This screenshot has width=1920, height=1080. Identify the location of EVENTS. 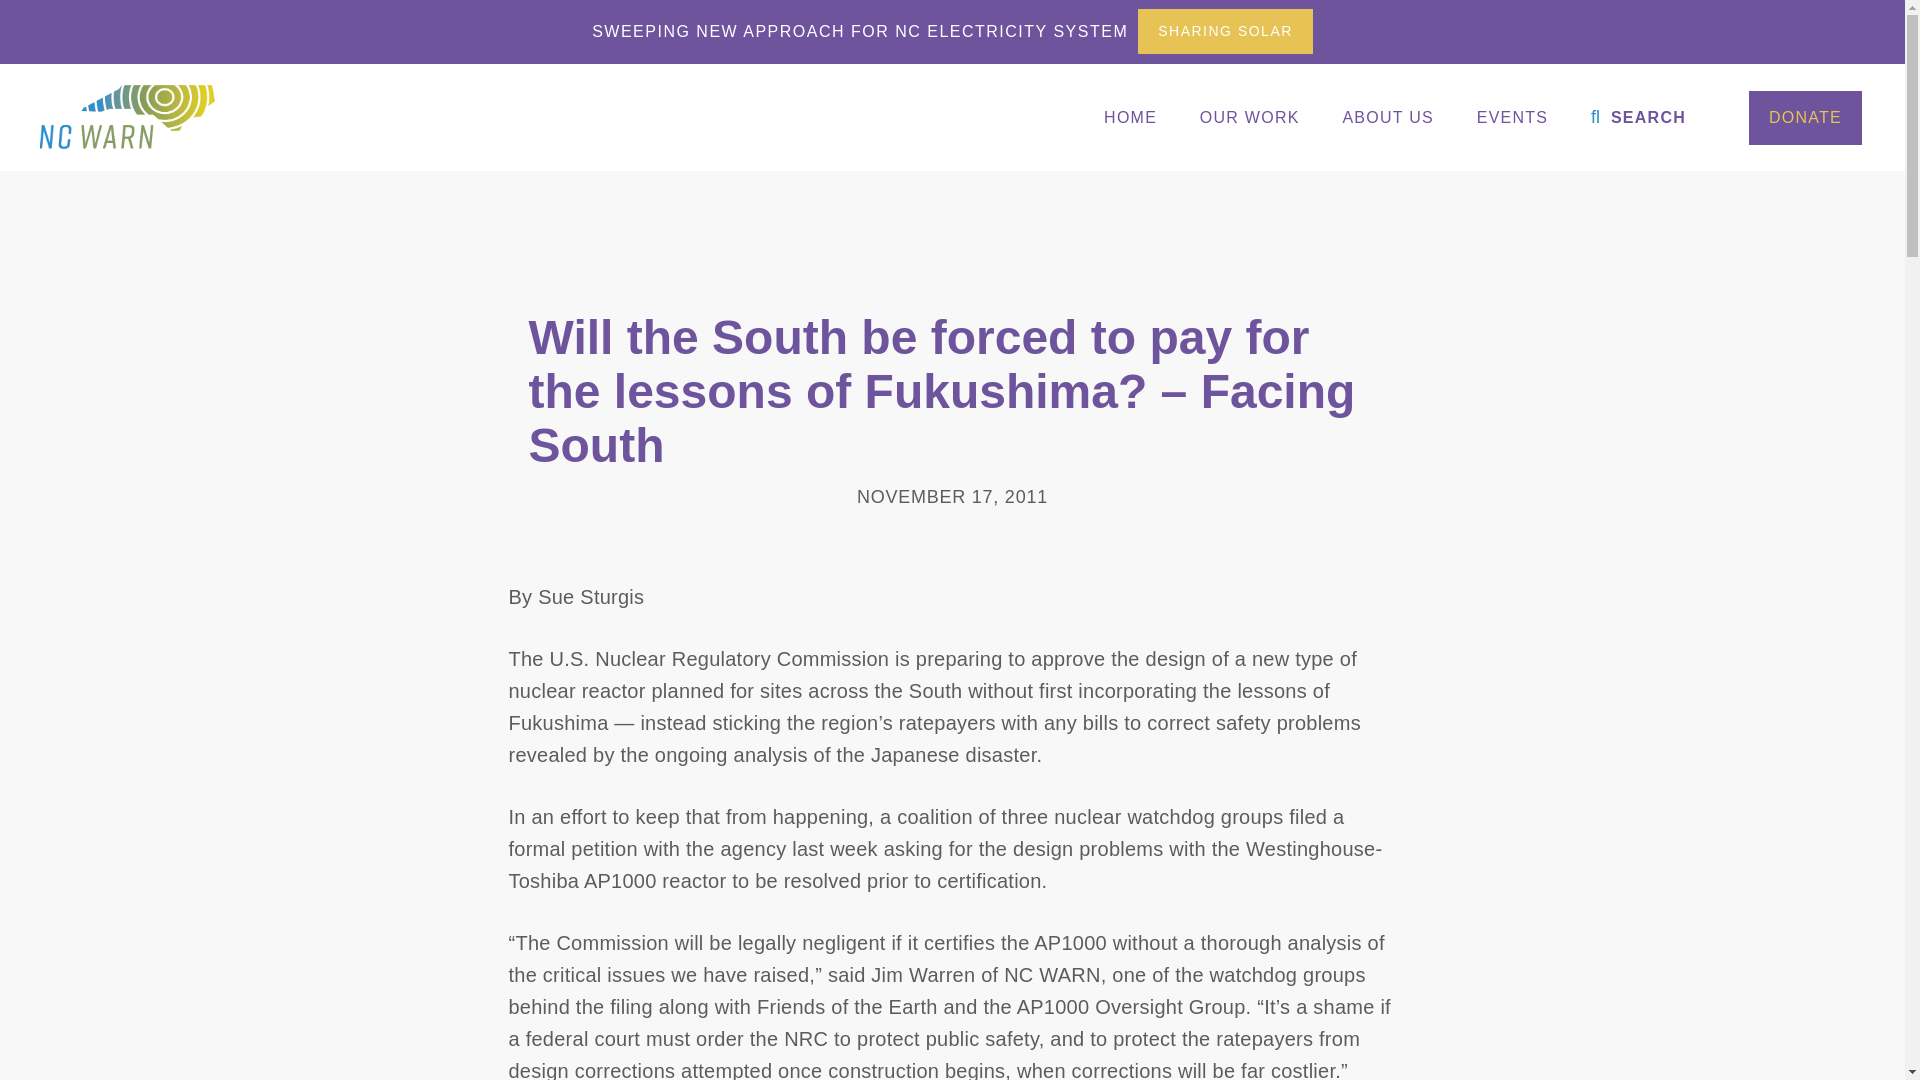
(1512, 117).